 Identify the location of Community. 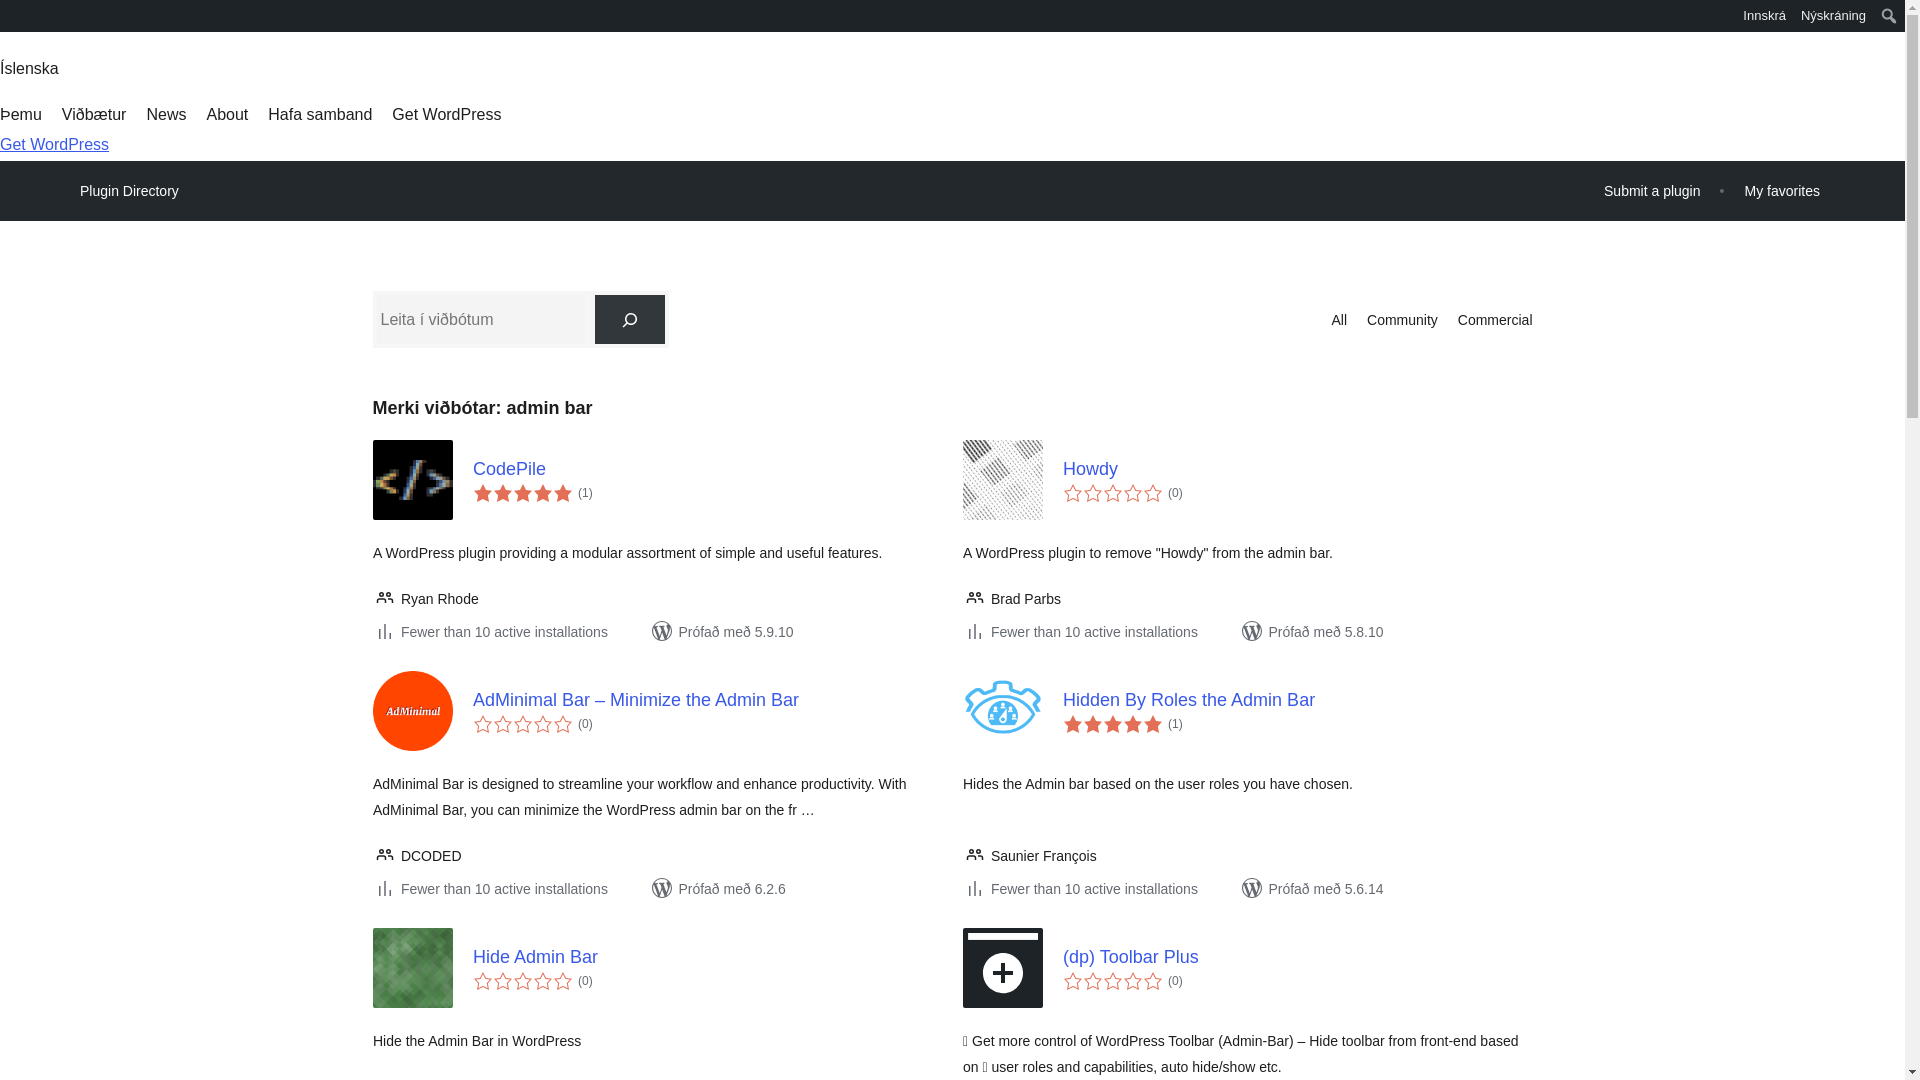
(1402, 319).